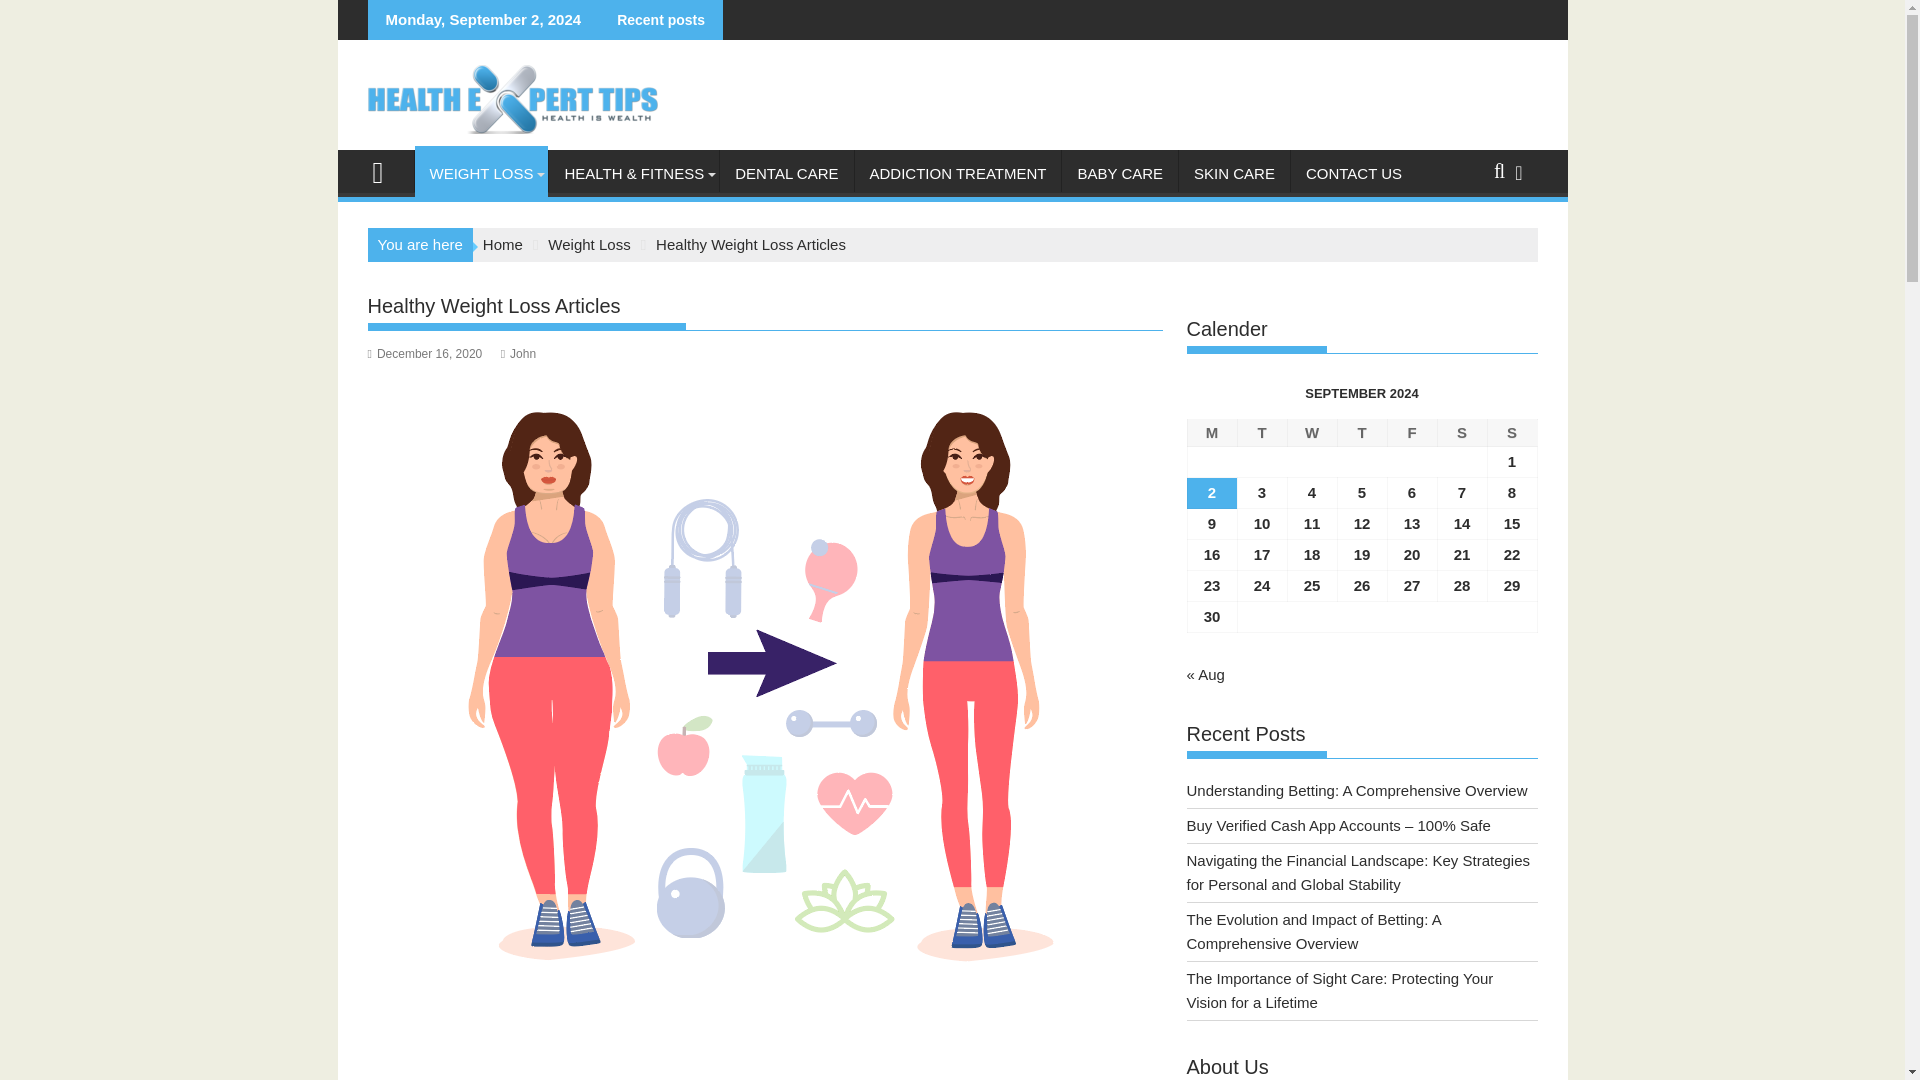  I want to click on John, so click(518, 353).